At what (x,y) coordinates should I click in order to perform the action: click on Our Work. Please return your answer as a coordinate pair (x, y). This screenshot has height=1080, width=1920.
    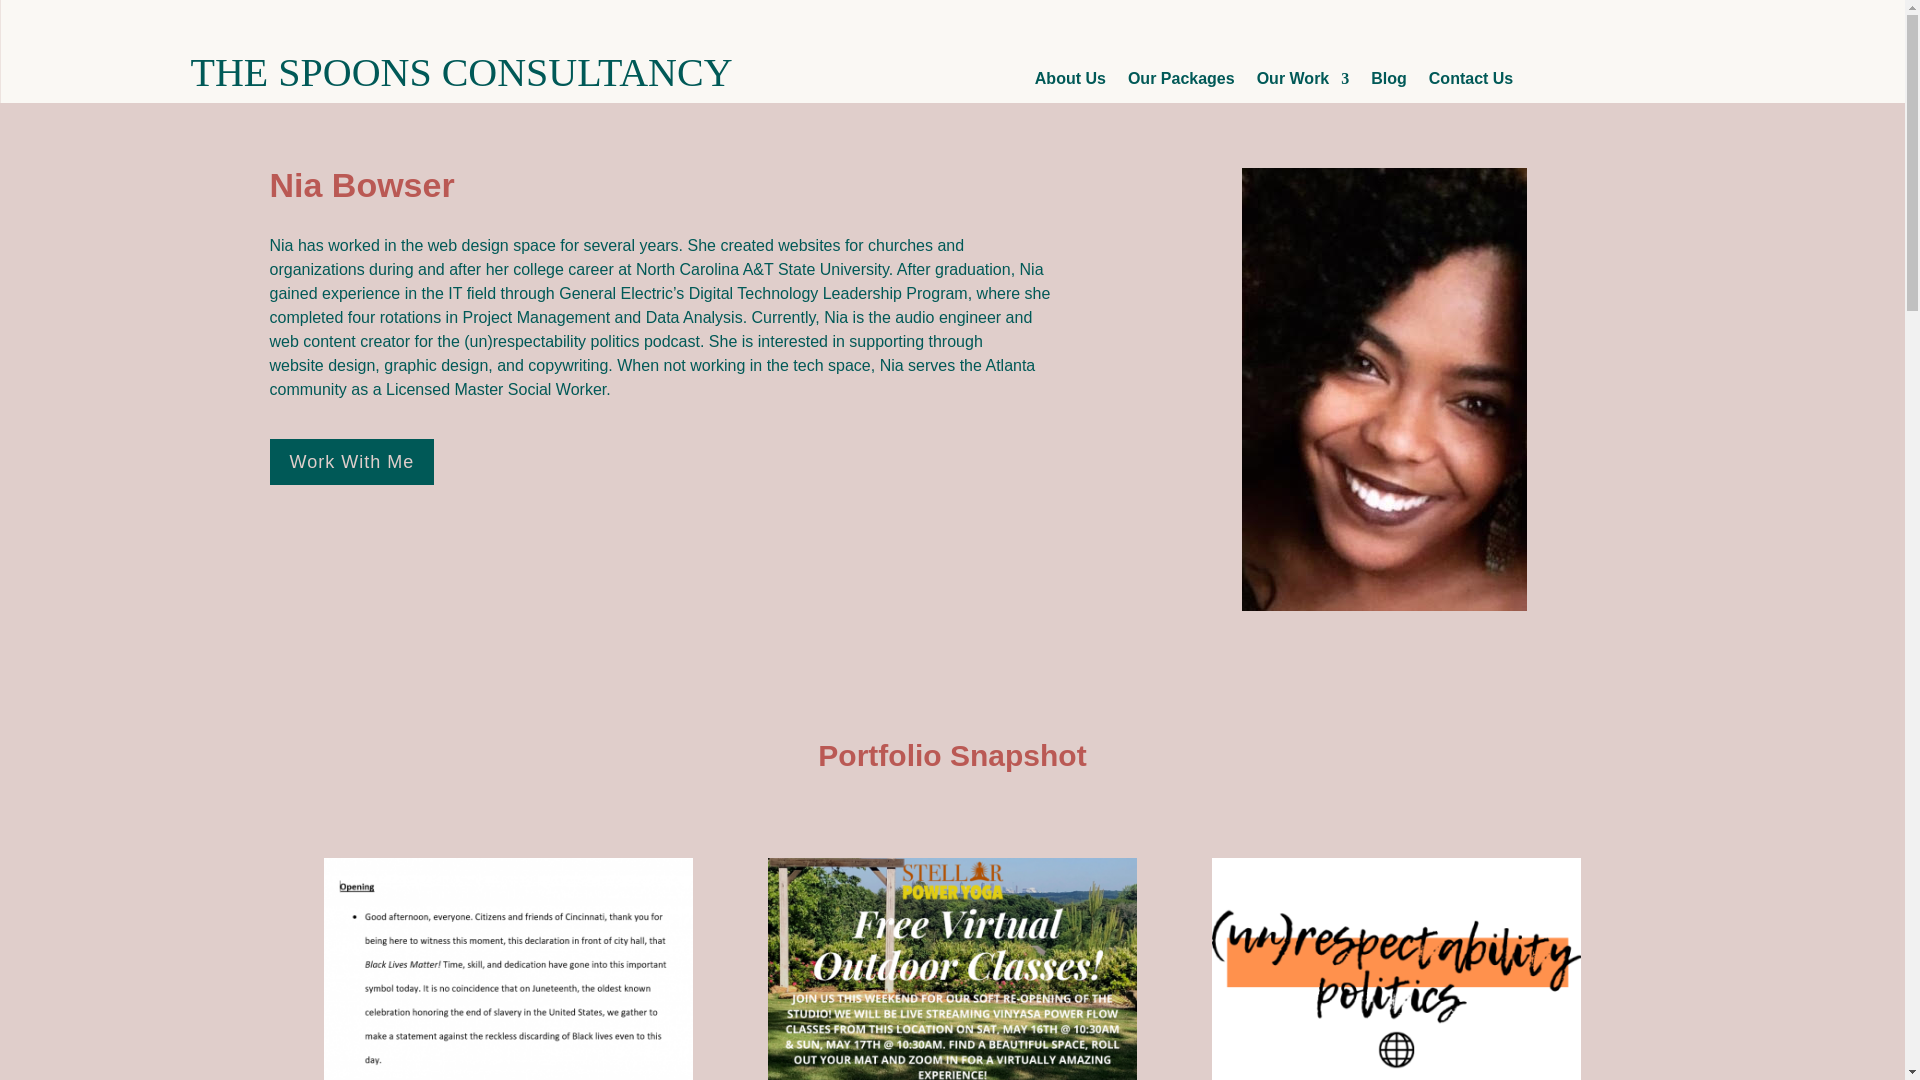
    Looking at the image, I should click on (1303, 83).